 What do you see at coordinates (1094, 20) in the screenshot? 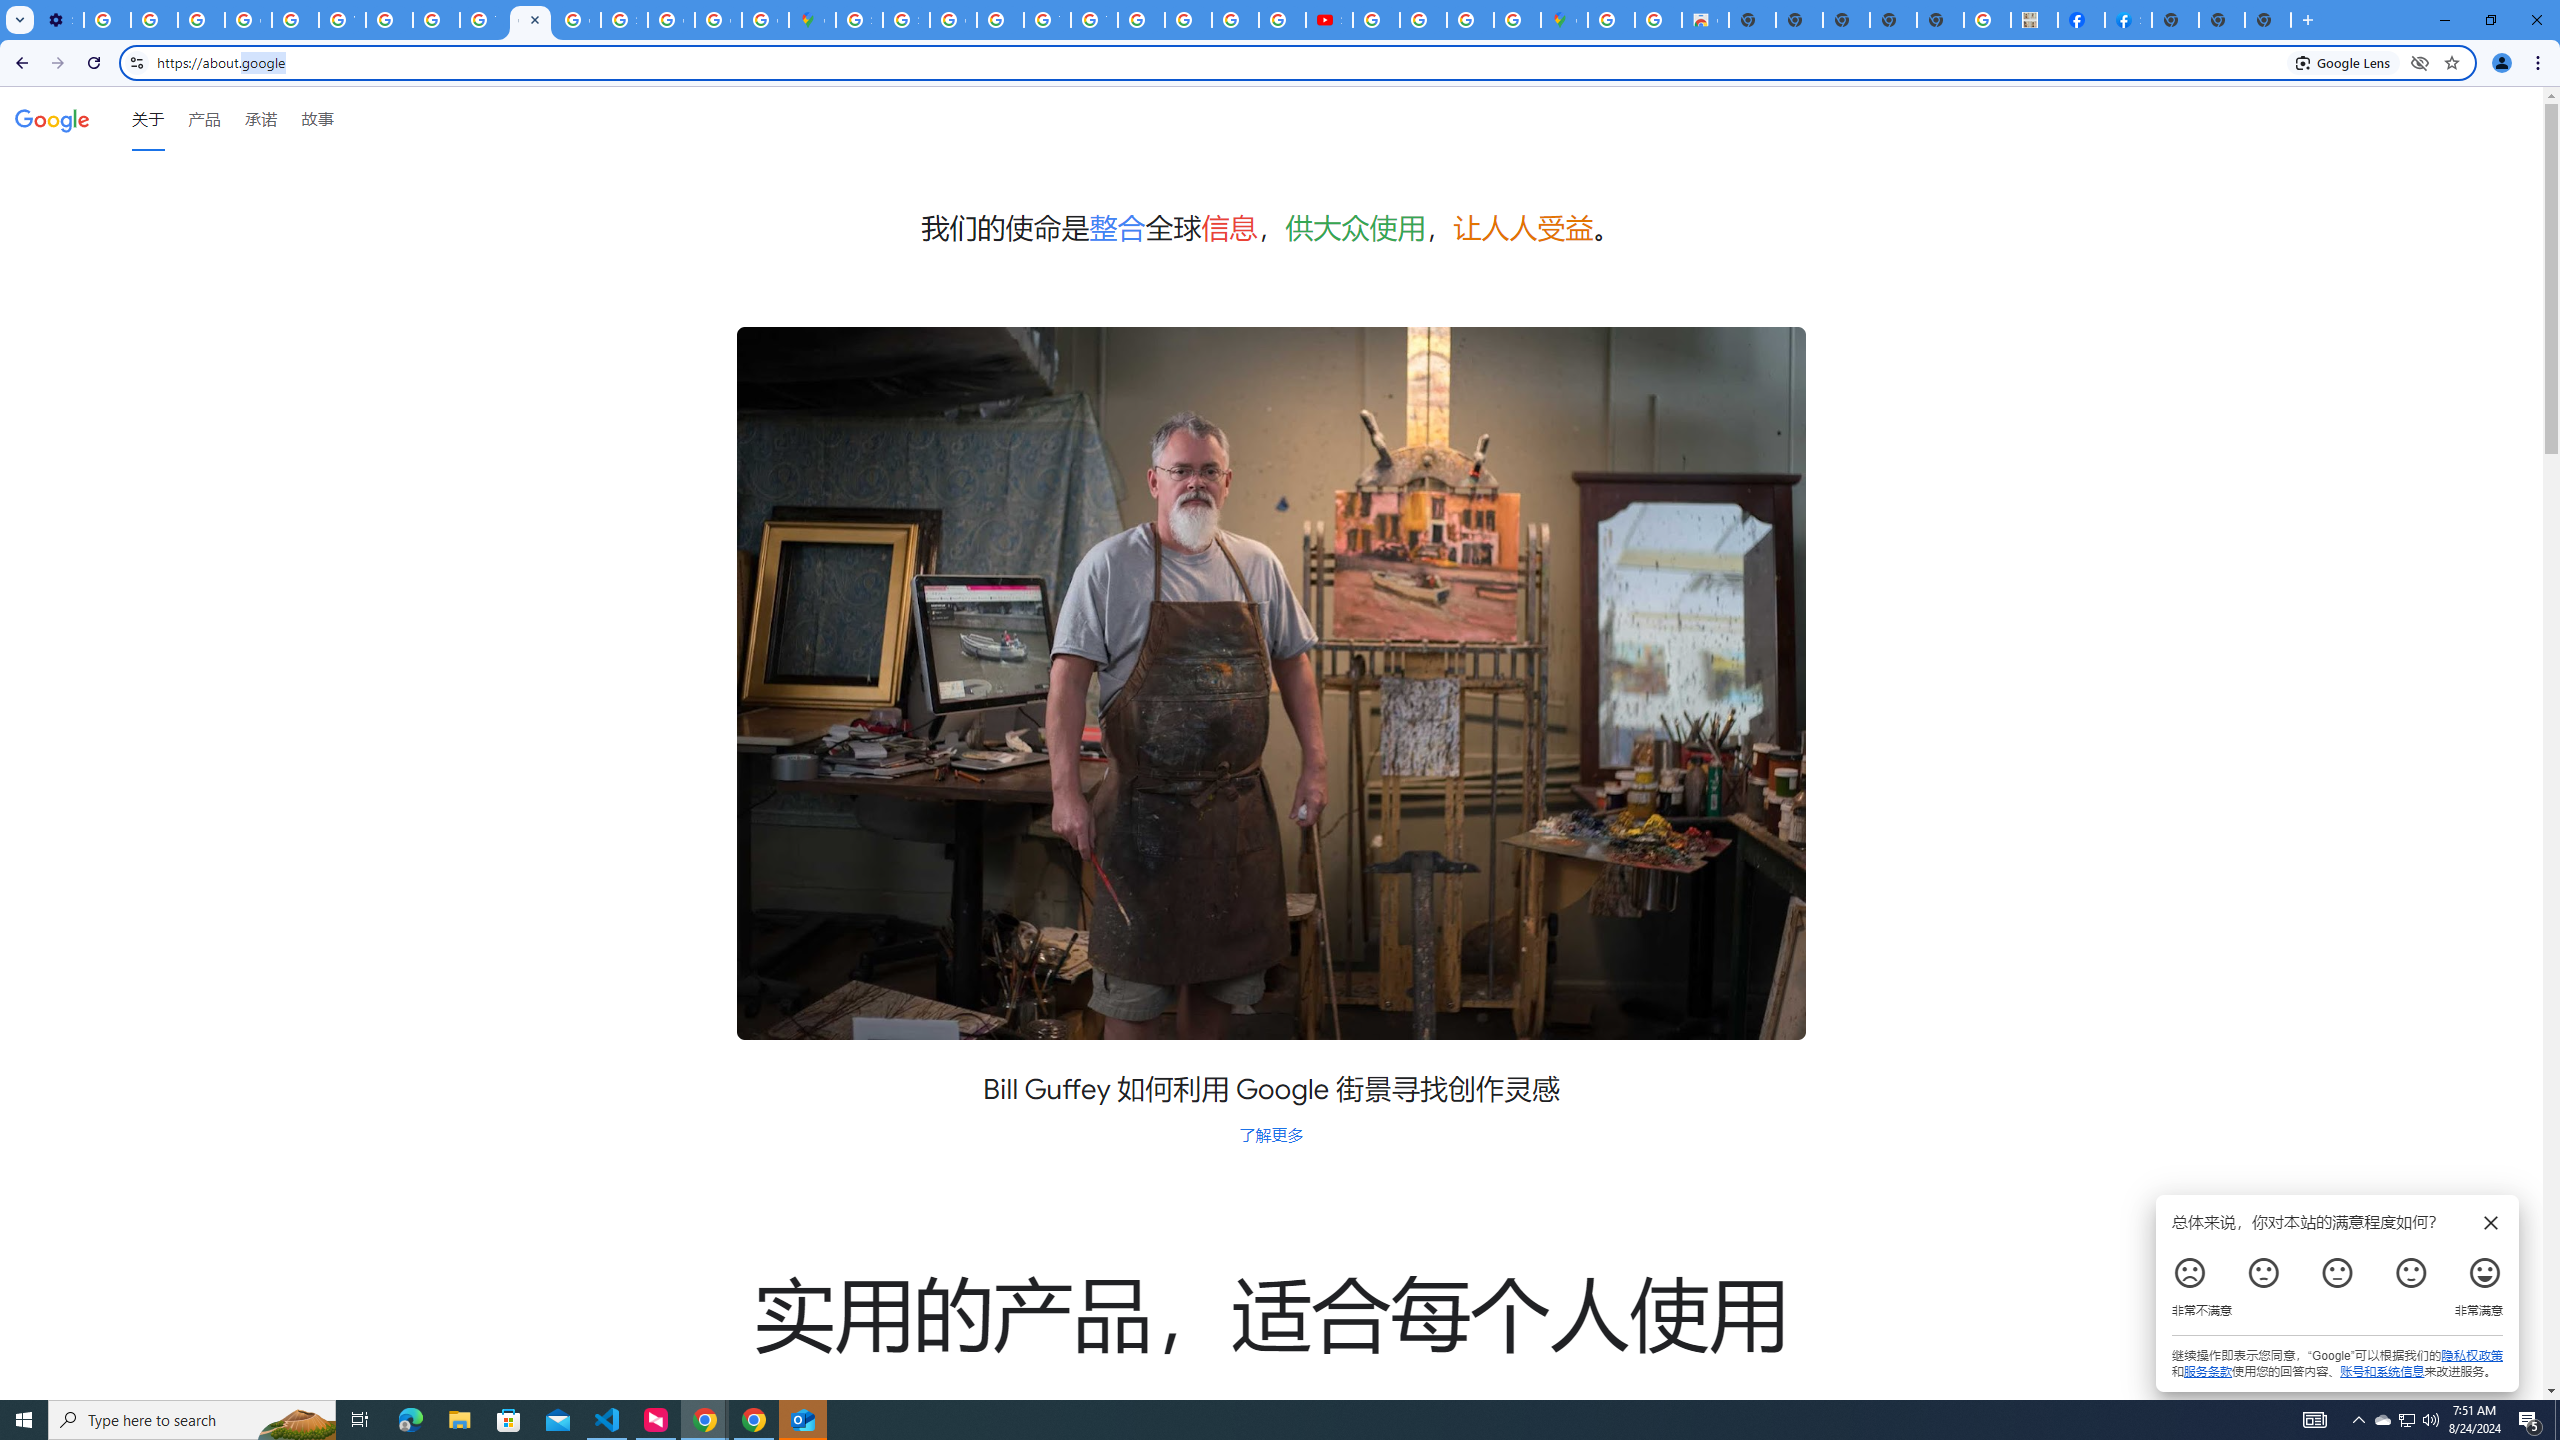
I see `Terms and Conditions` at bounding box center [1094, 20].